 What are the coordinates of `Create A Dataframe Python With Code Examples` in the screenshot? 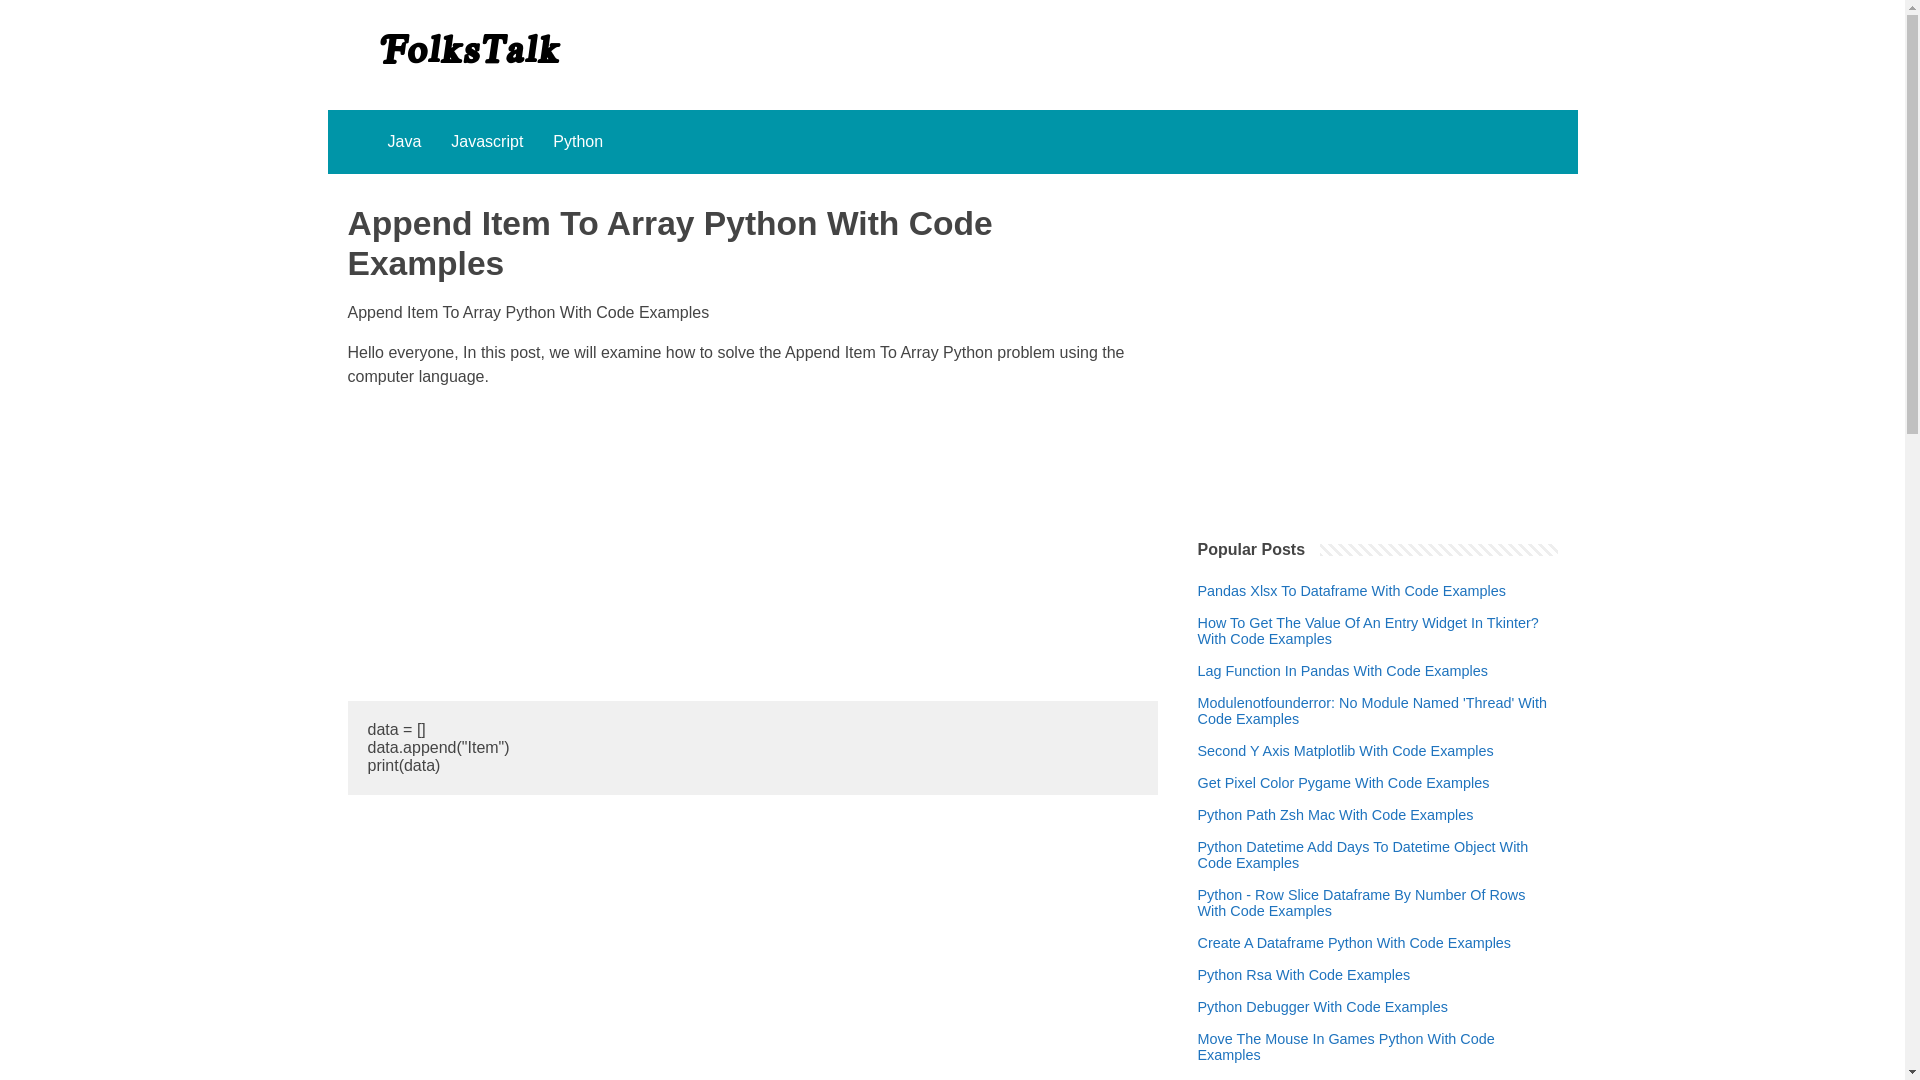 It's located at (1355, 943).